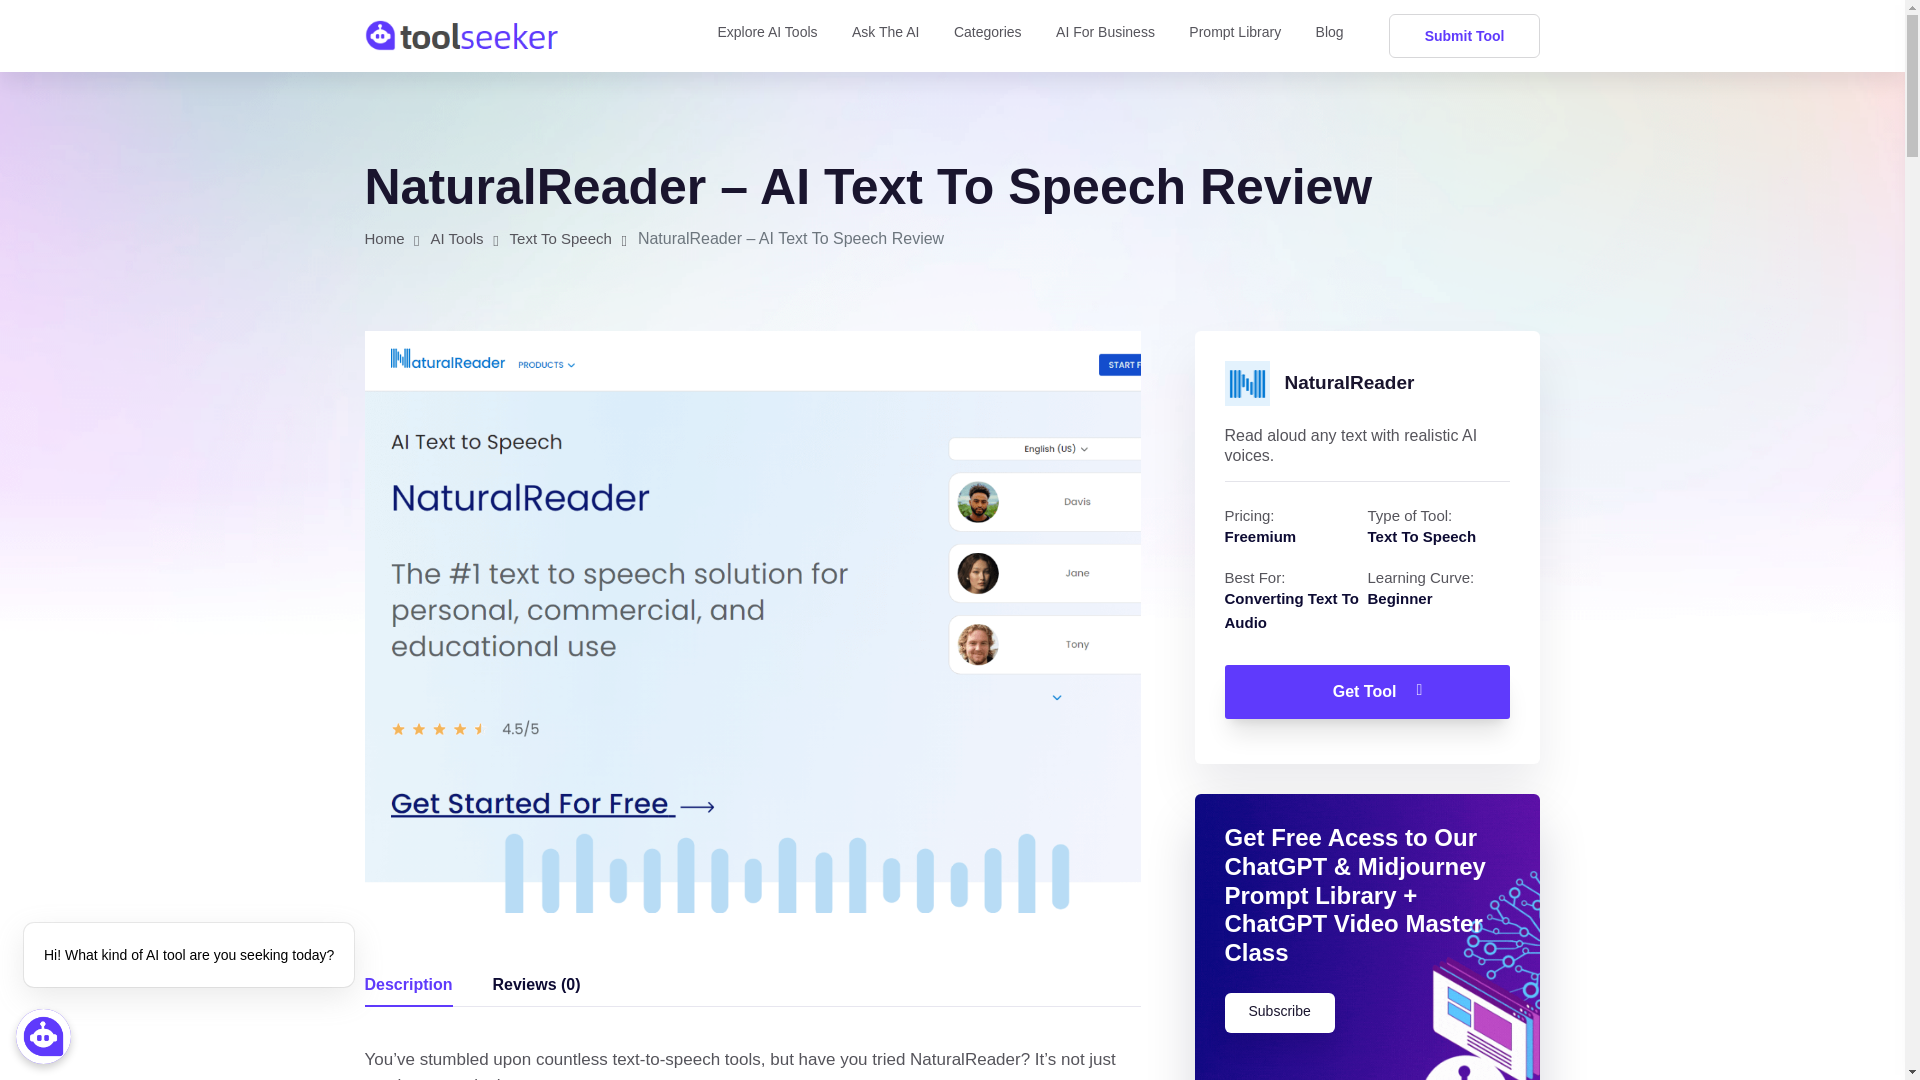 This screenshot has width=1920, height=1080. What do you see at coordinates (456, 238) in the screenshot?
I see `AI Tools` at bounding box center [456, 238].